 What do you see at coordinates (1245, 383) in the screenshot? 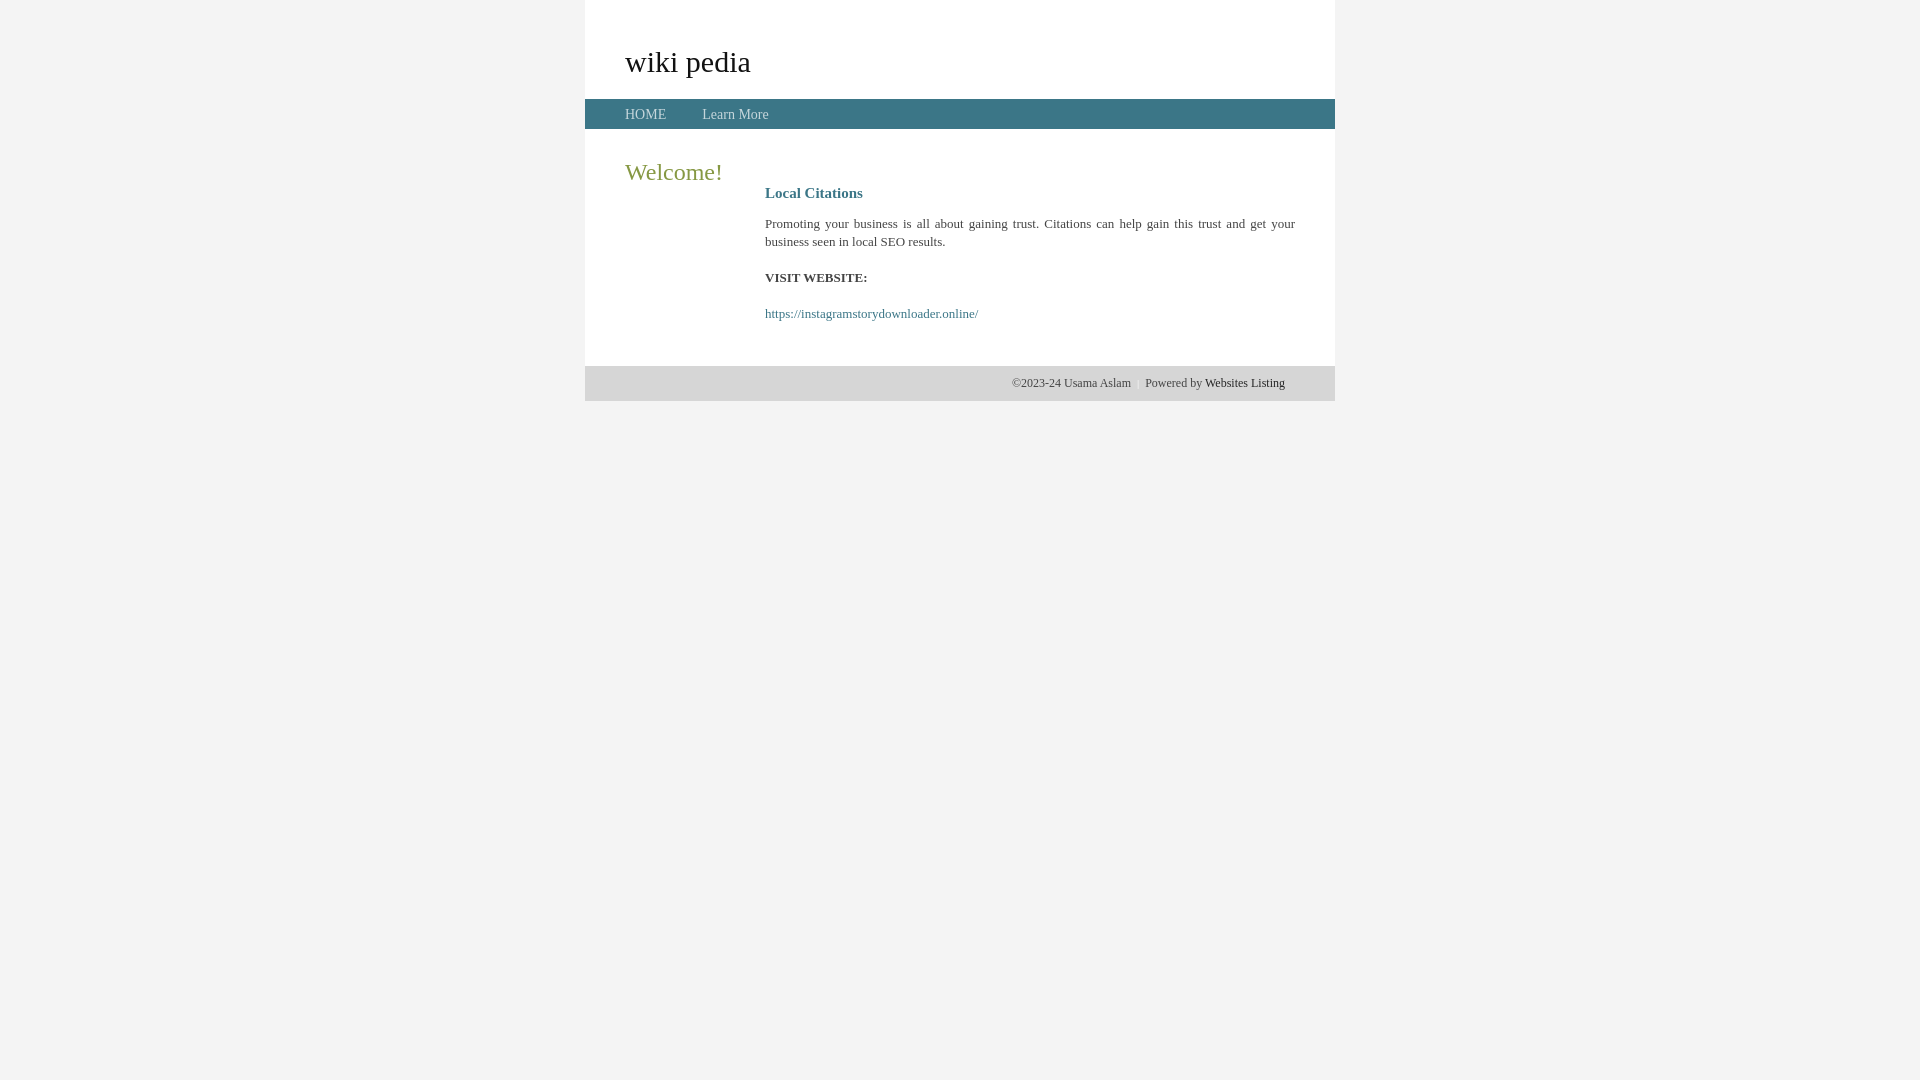
I see `Websites Listing` at bounding box center [1245, 383].